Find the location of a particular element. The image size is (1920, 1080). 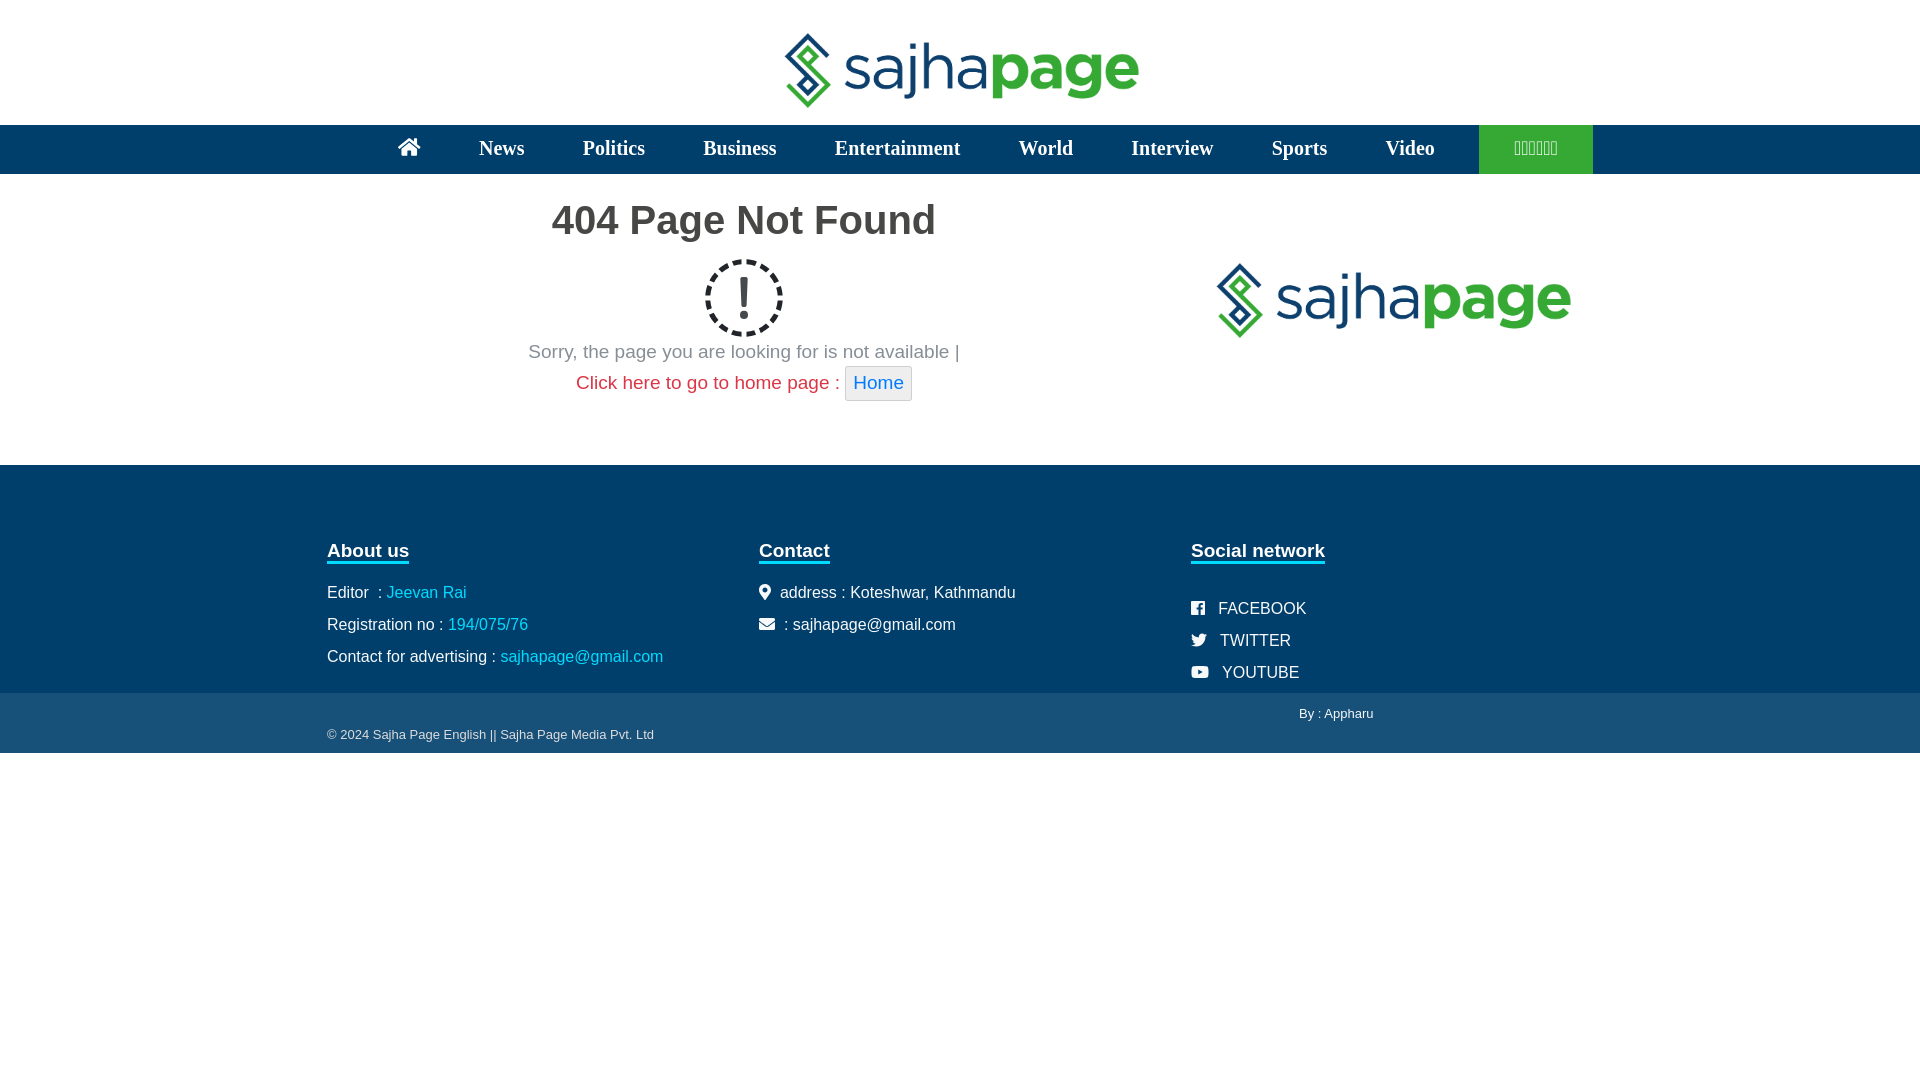

Video is located at coordinates (1409, 149).